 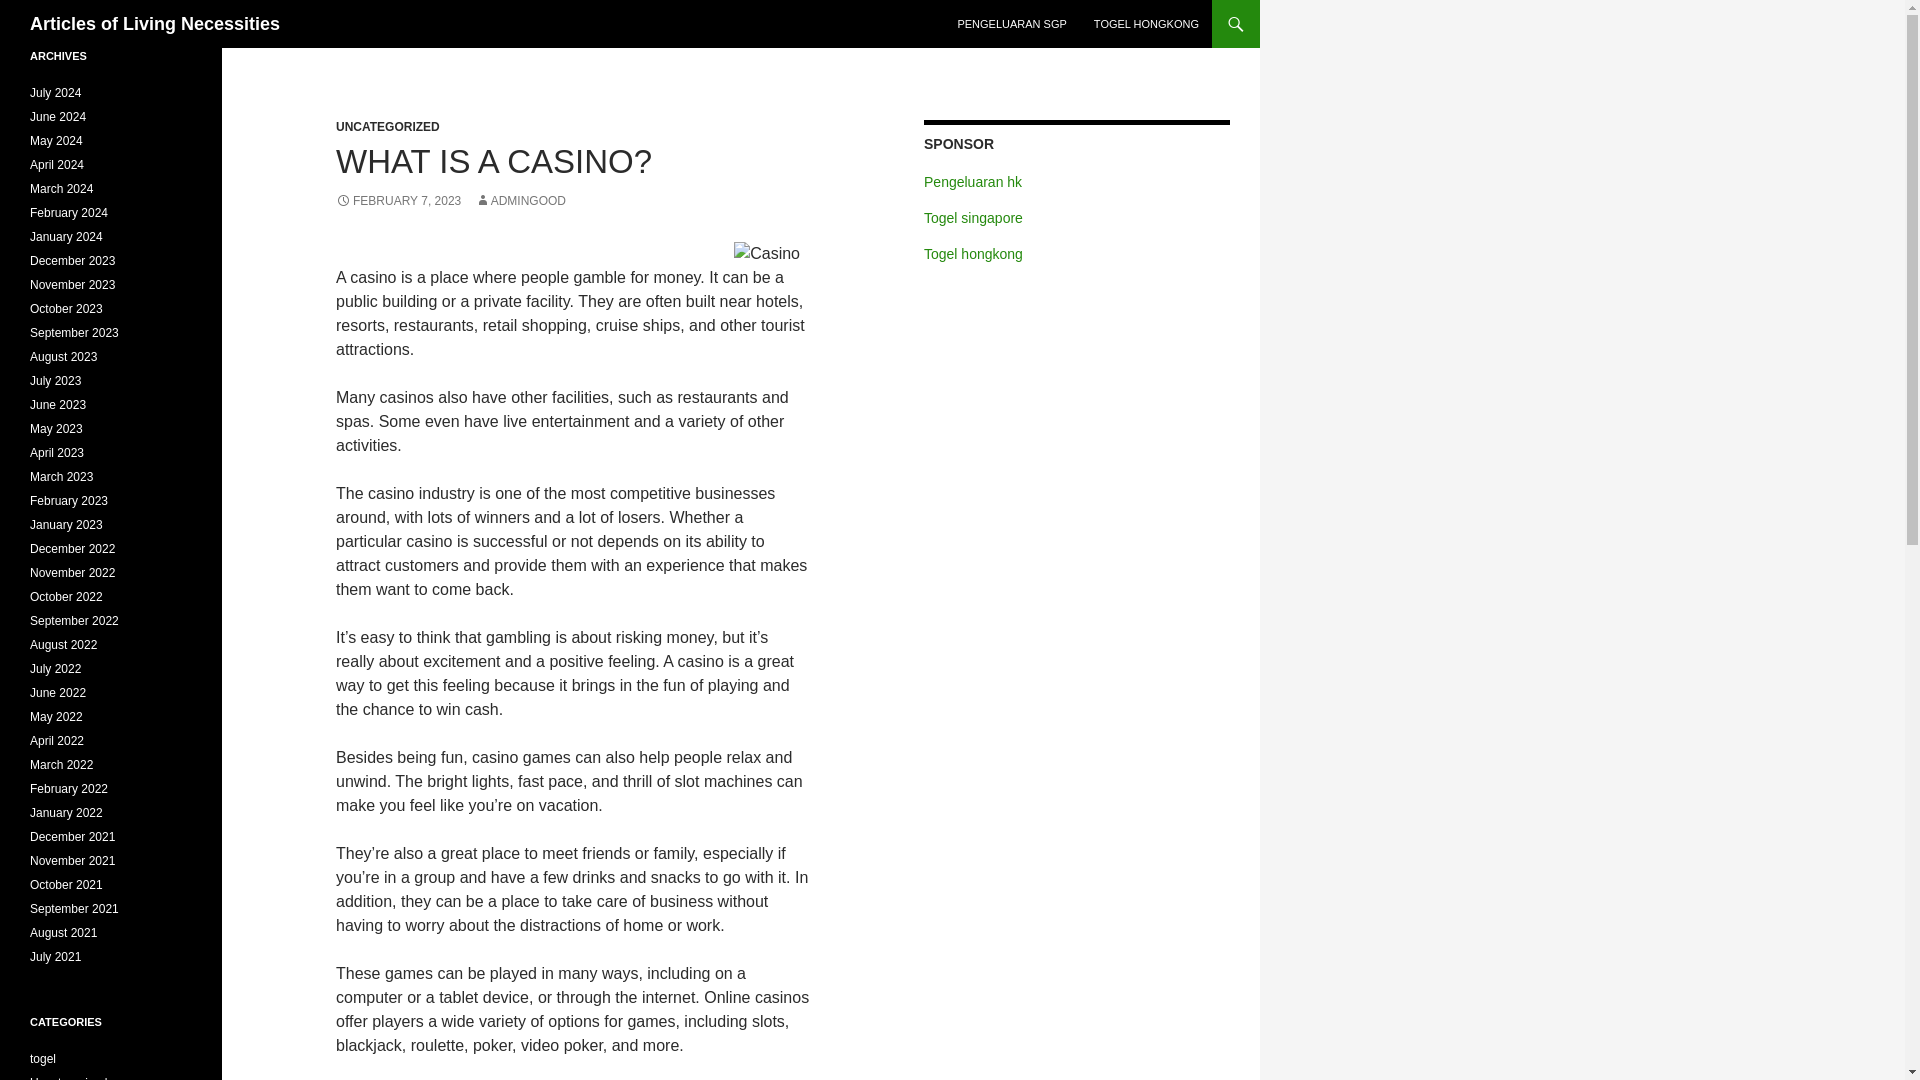 I want to click on October 2022, so click(x=66, y=596).